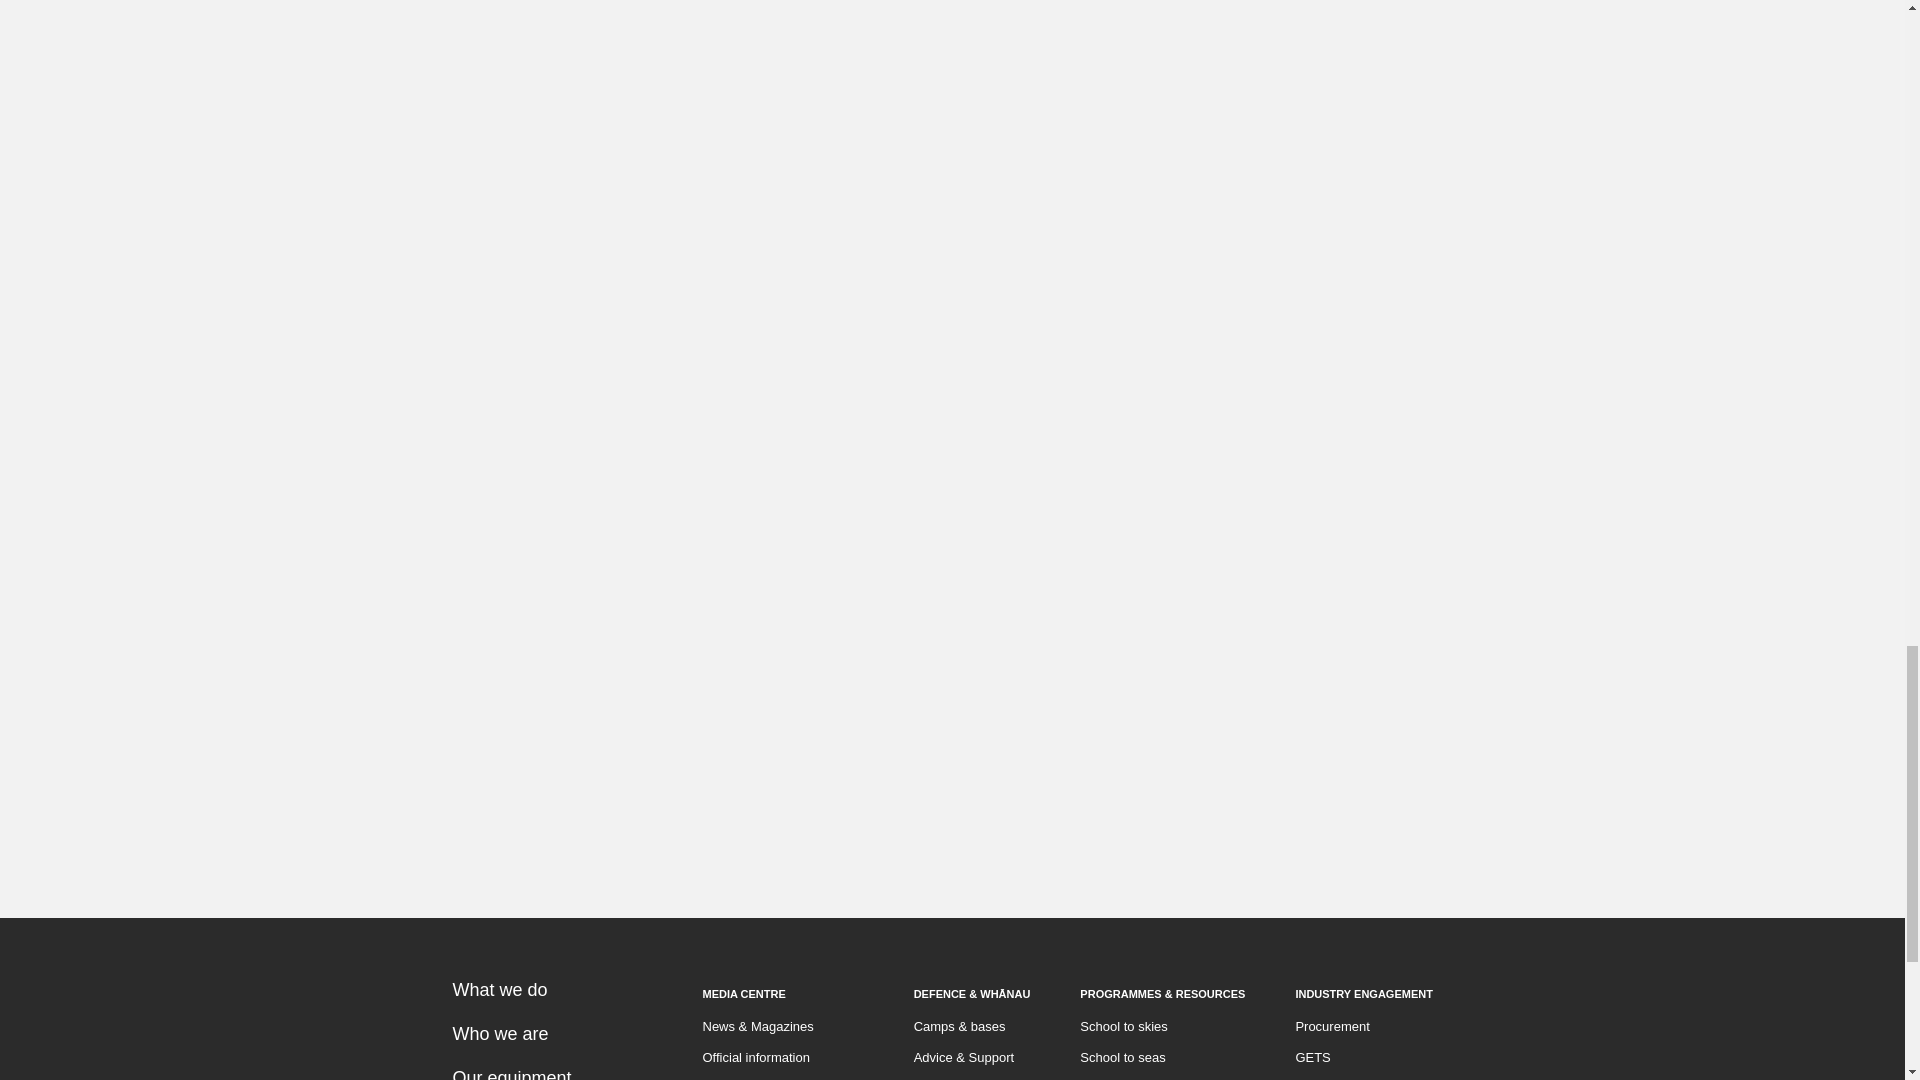 This screenshot has height=1080, width=1920. I want to click on Who we are, so click(499, 1032).